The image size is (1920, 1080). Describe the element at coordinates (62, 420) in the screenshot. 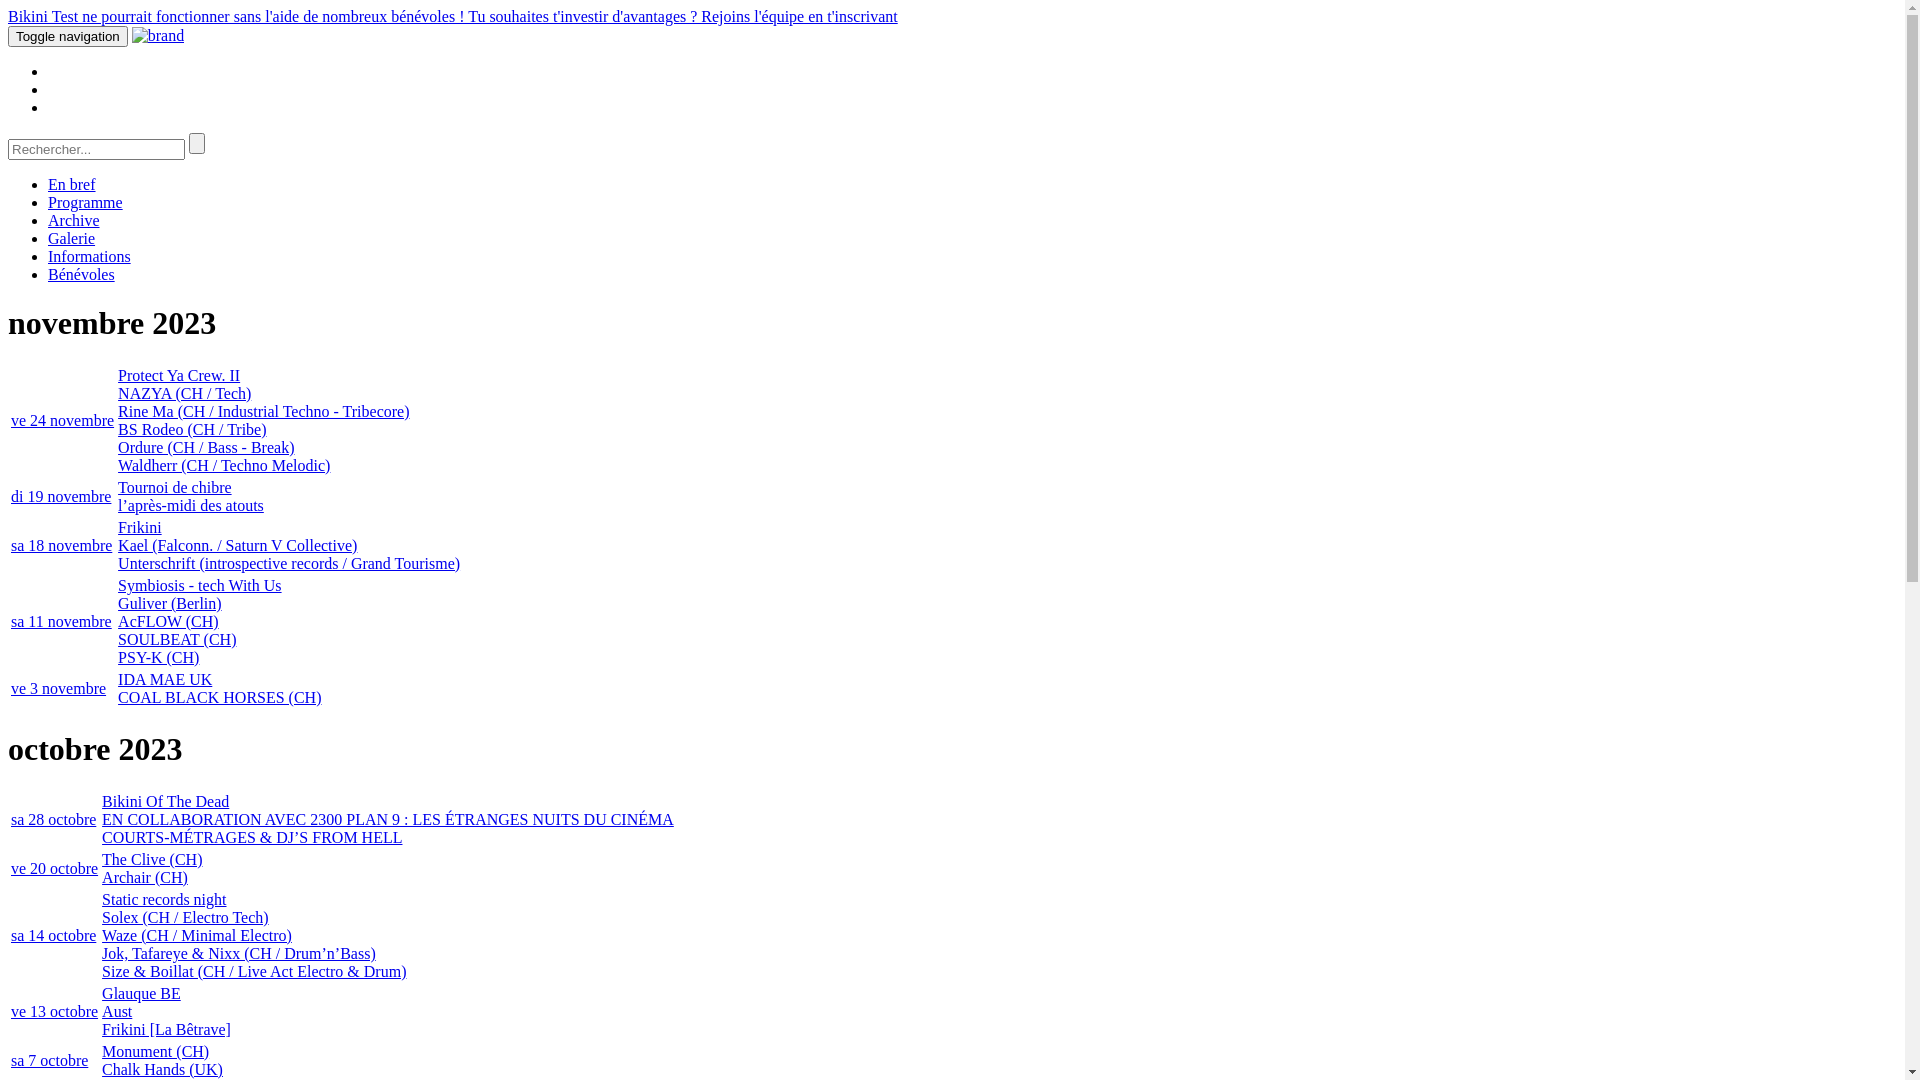

I see `ve 24 novembre` at that location.